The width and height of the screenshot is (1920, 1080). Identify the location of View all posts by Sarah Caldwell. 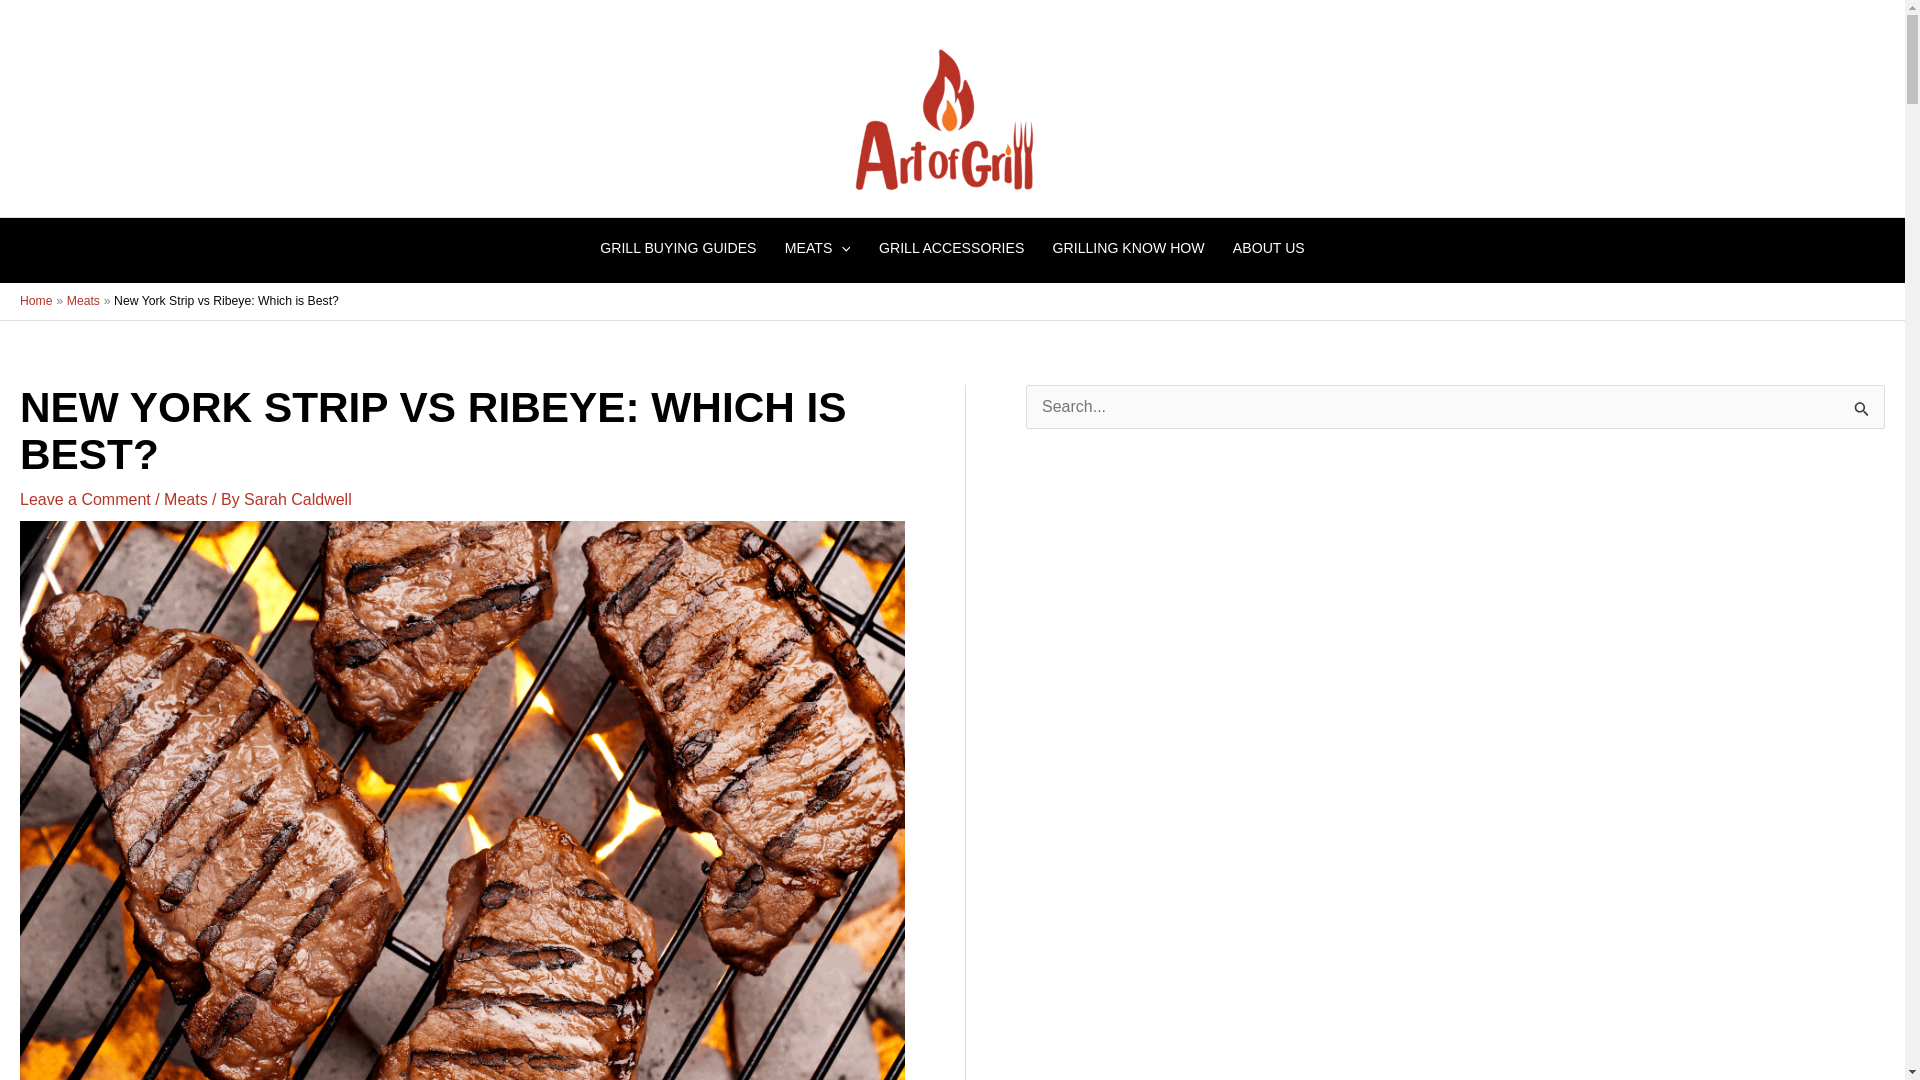
(297, 499).